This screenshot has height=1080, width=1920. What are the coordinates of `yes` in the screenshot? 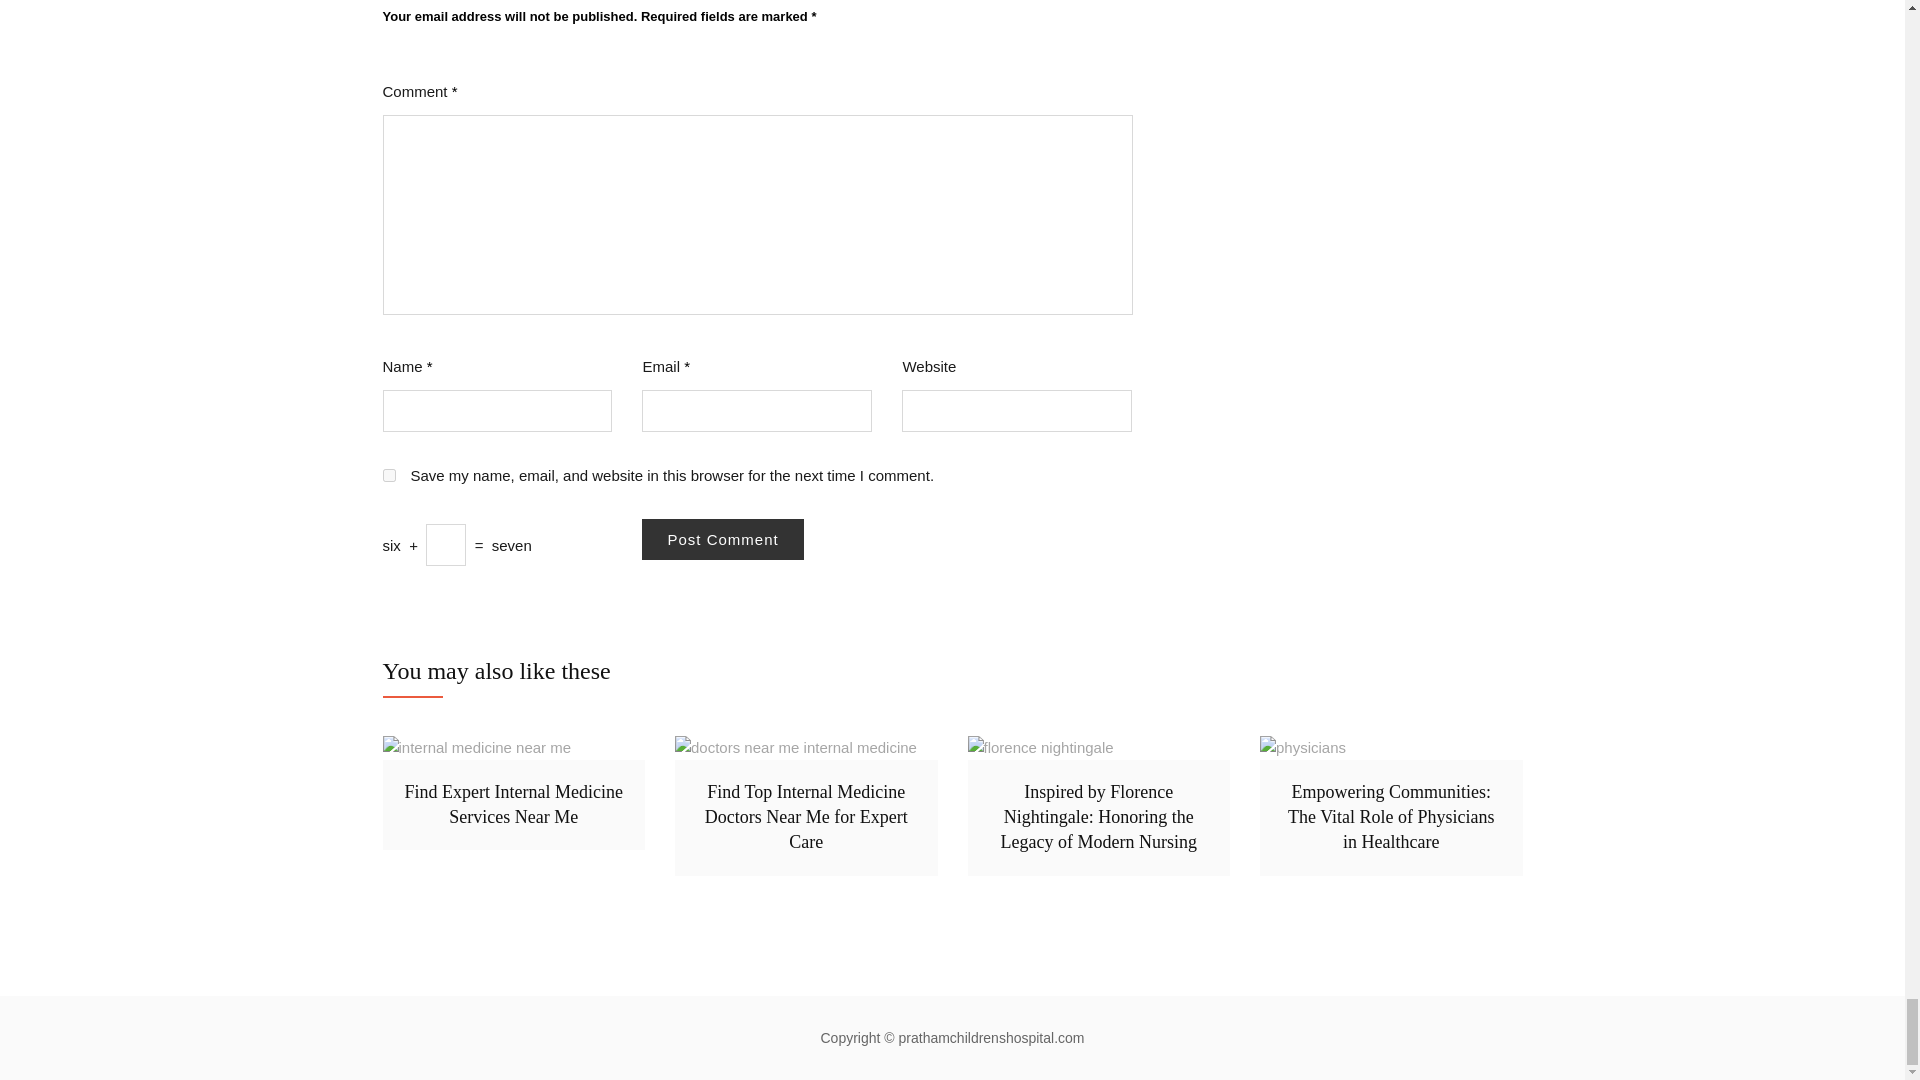 It's located at (388, 474).